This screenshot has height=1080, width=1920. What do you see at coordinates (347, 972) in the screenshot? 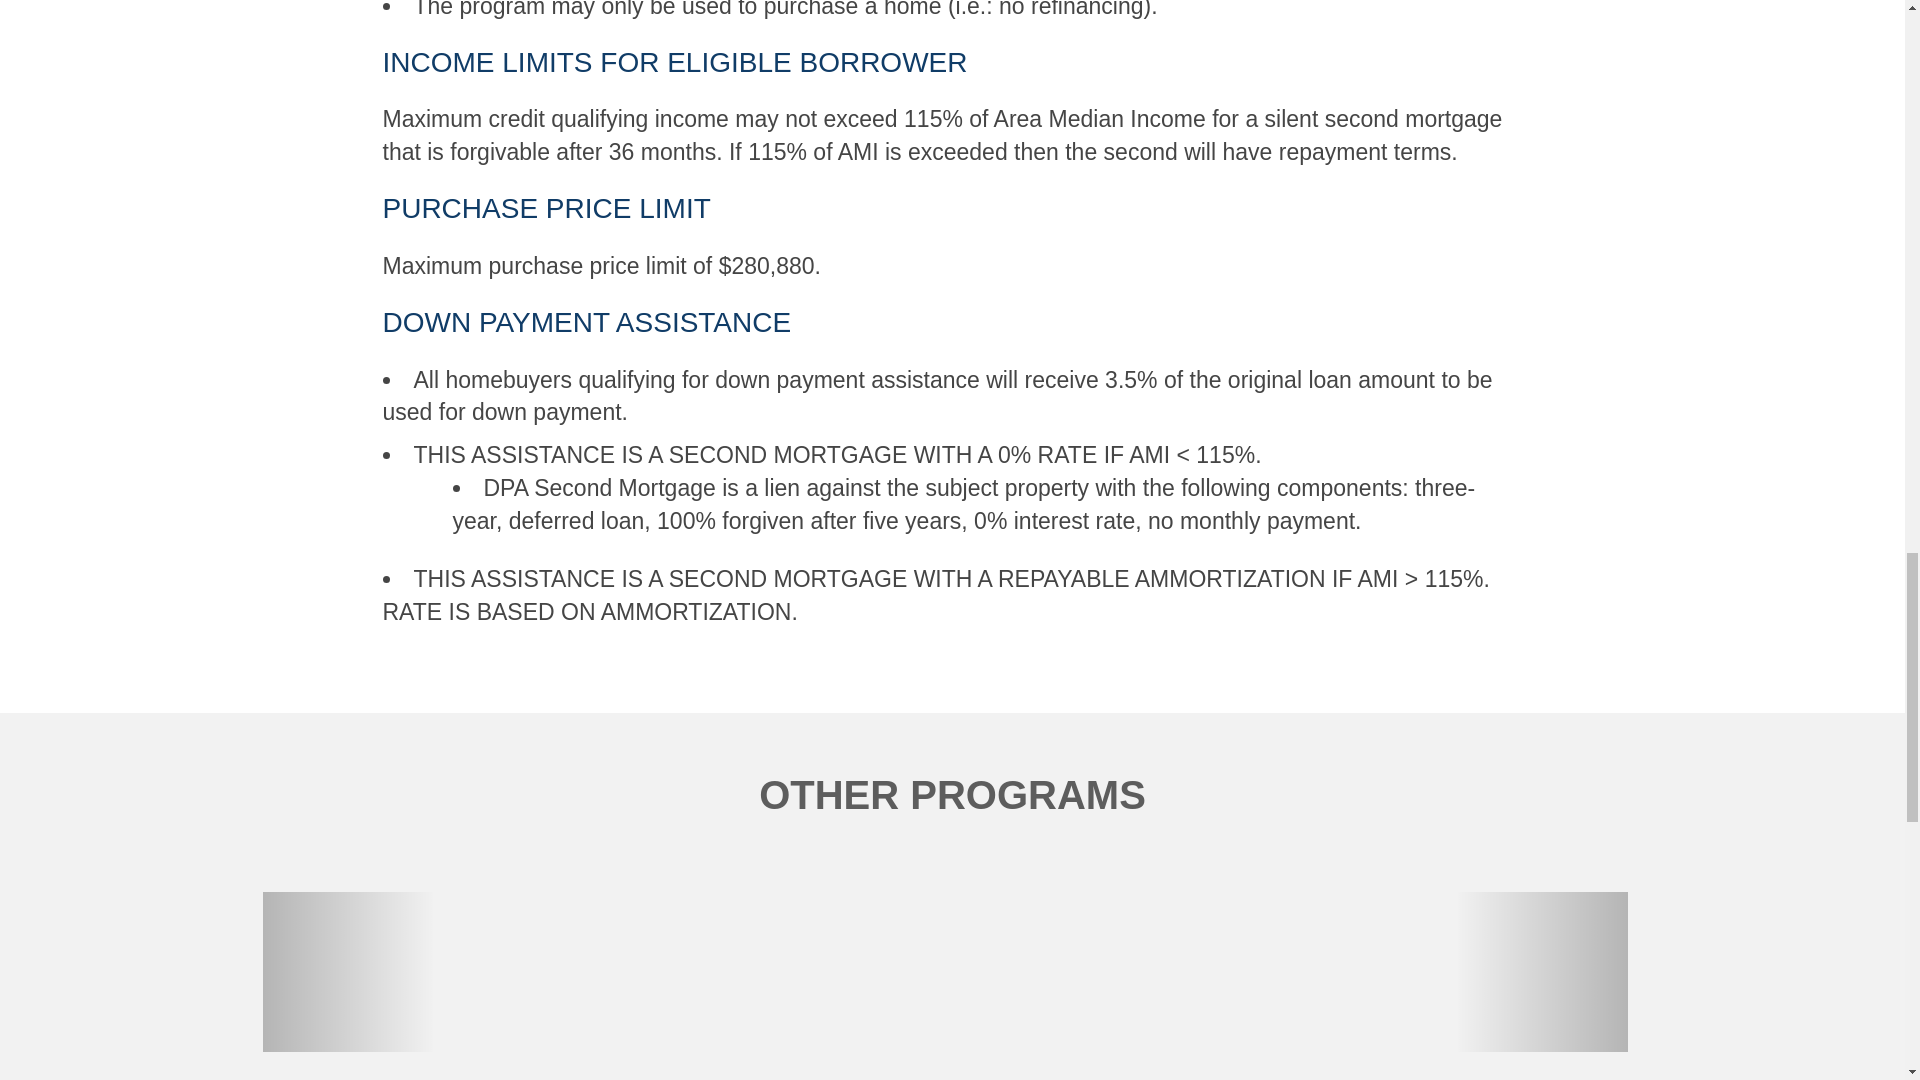
I see `Previous` at bounding box center [347, 972].